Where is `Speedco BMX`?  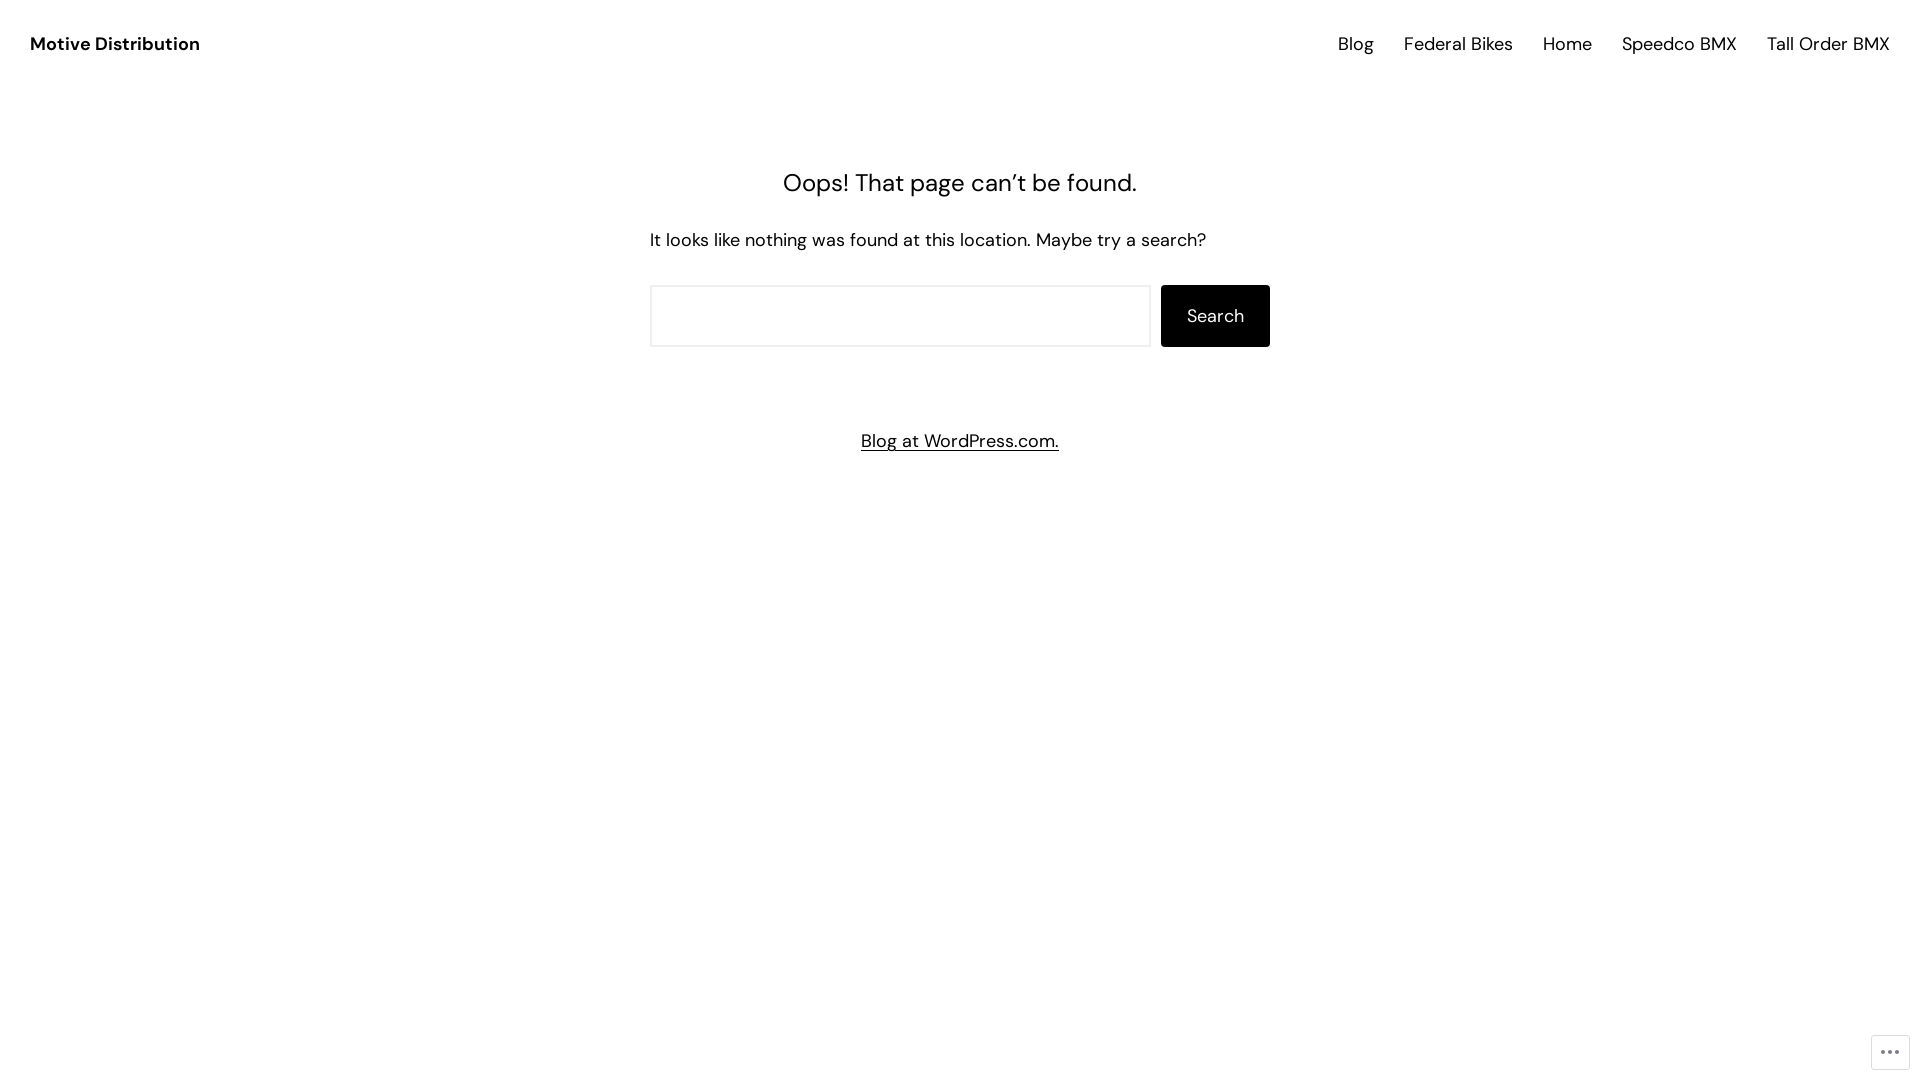 Speedco BMX is located at coordinates (1680, 44).